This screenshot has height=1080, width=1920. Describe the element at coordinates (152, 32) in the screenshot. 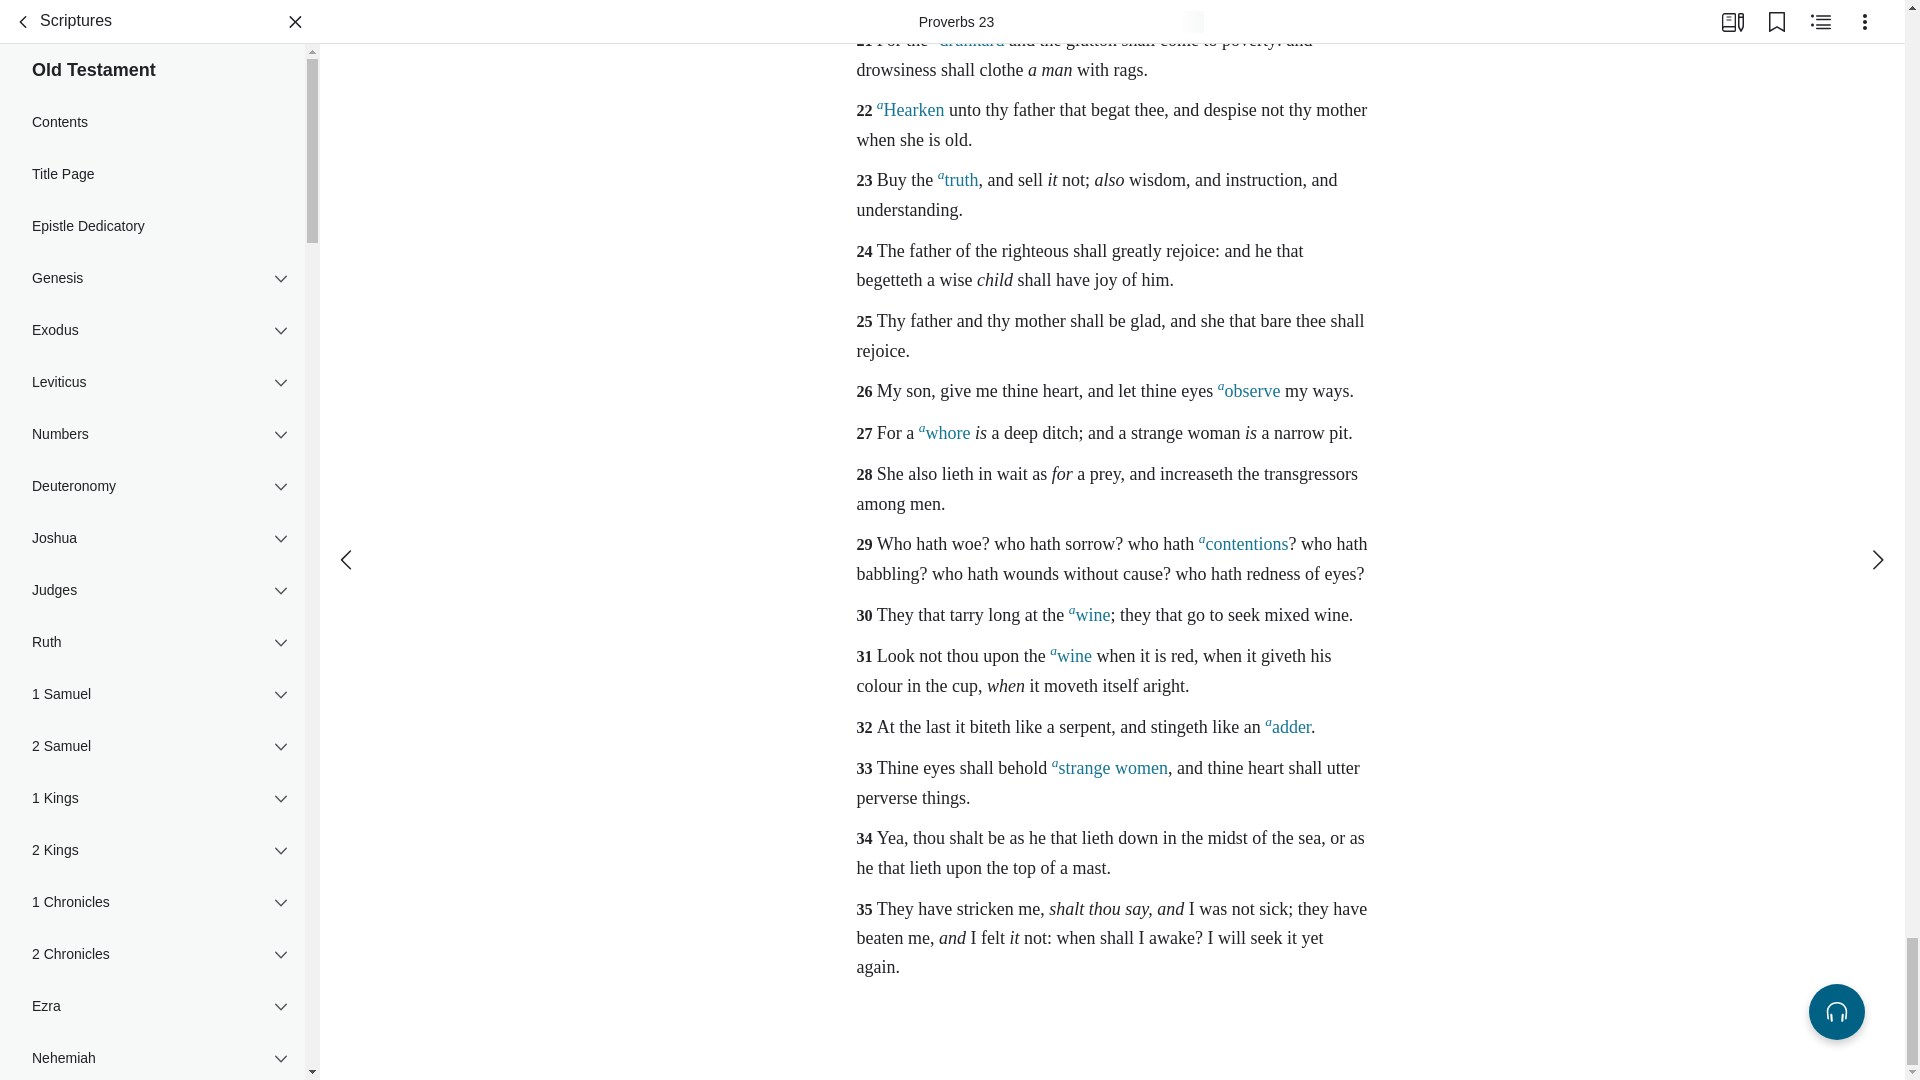

I see `Proverbs 2` at that location.